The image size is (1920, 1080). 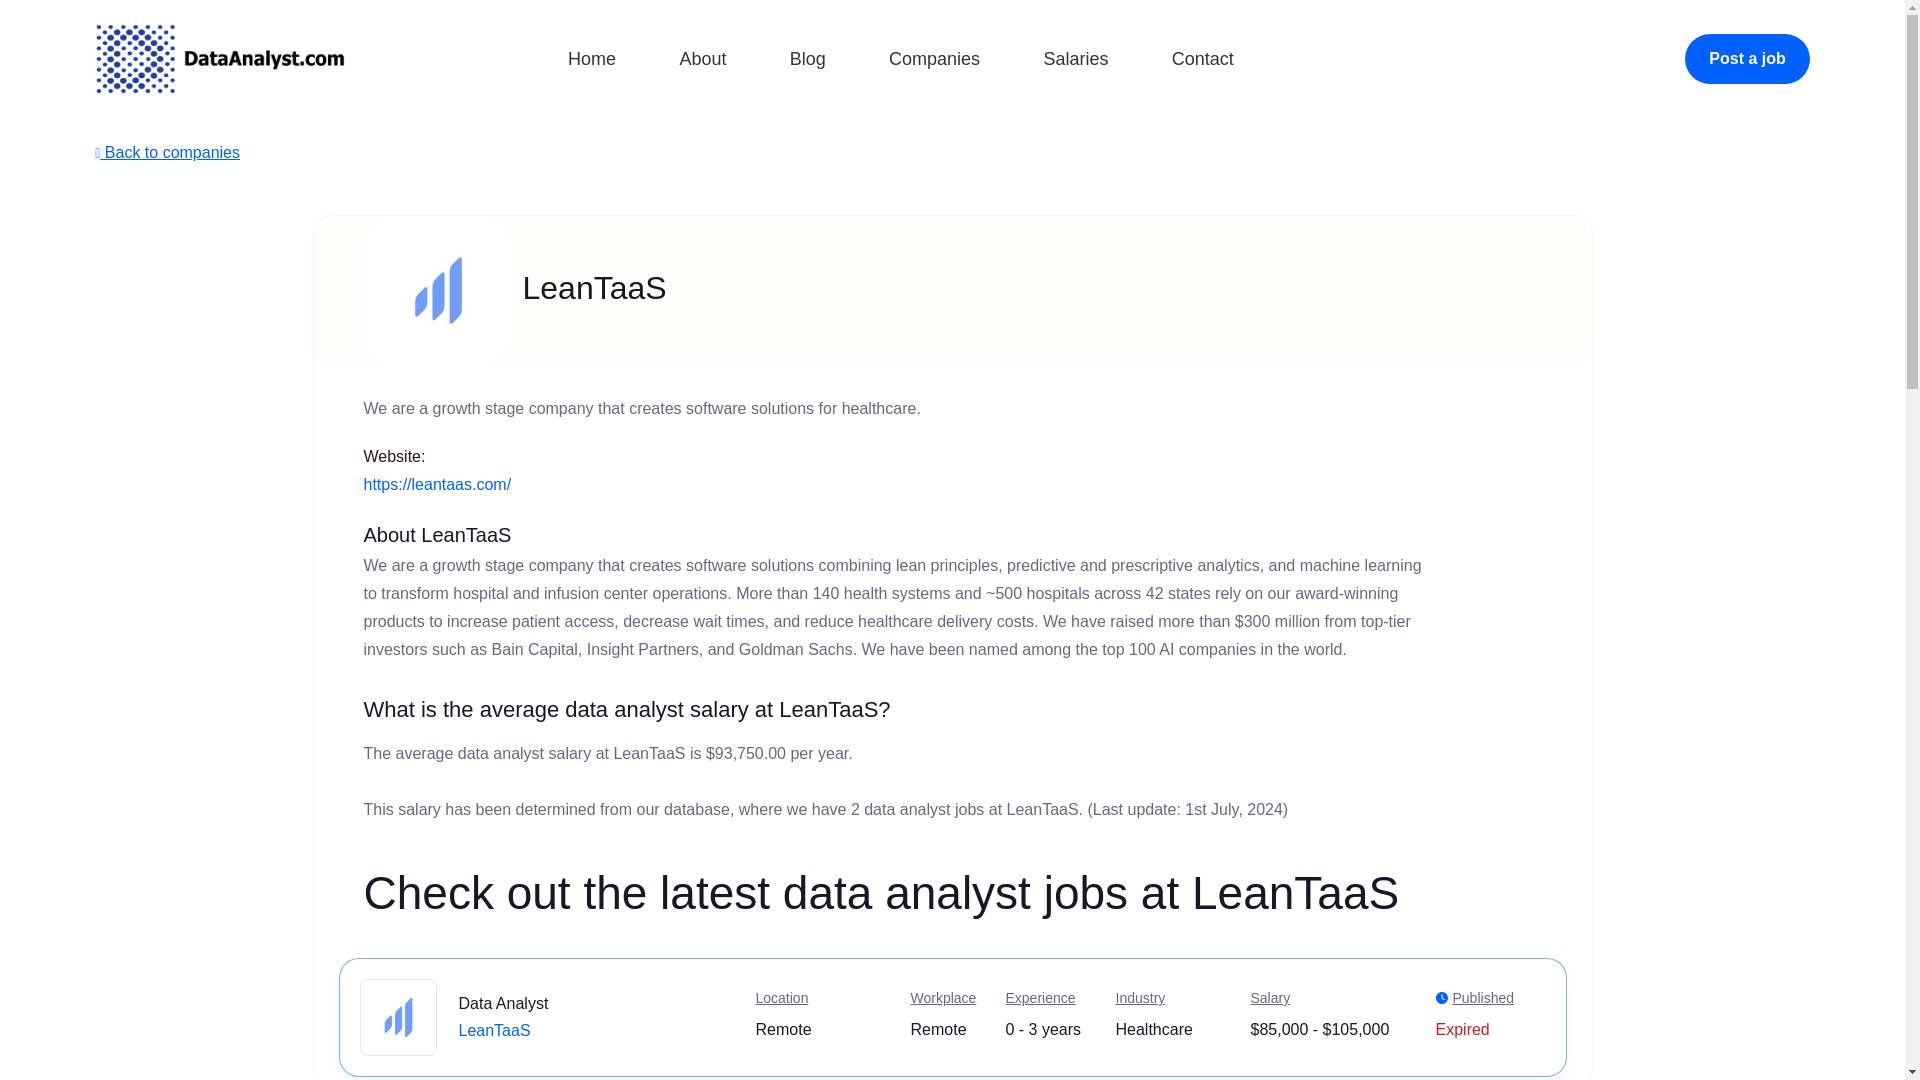 I want to click on Companies, so click(x=934, y=58).